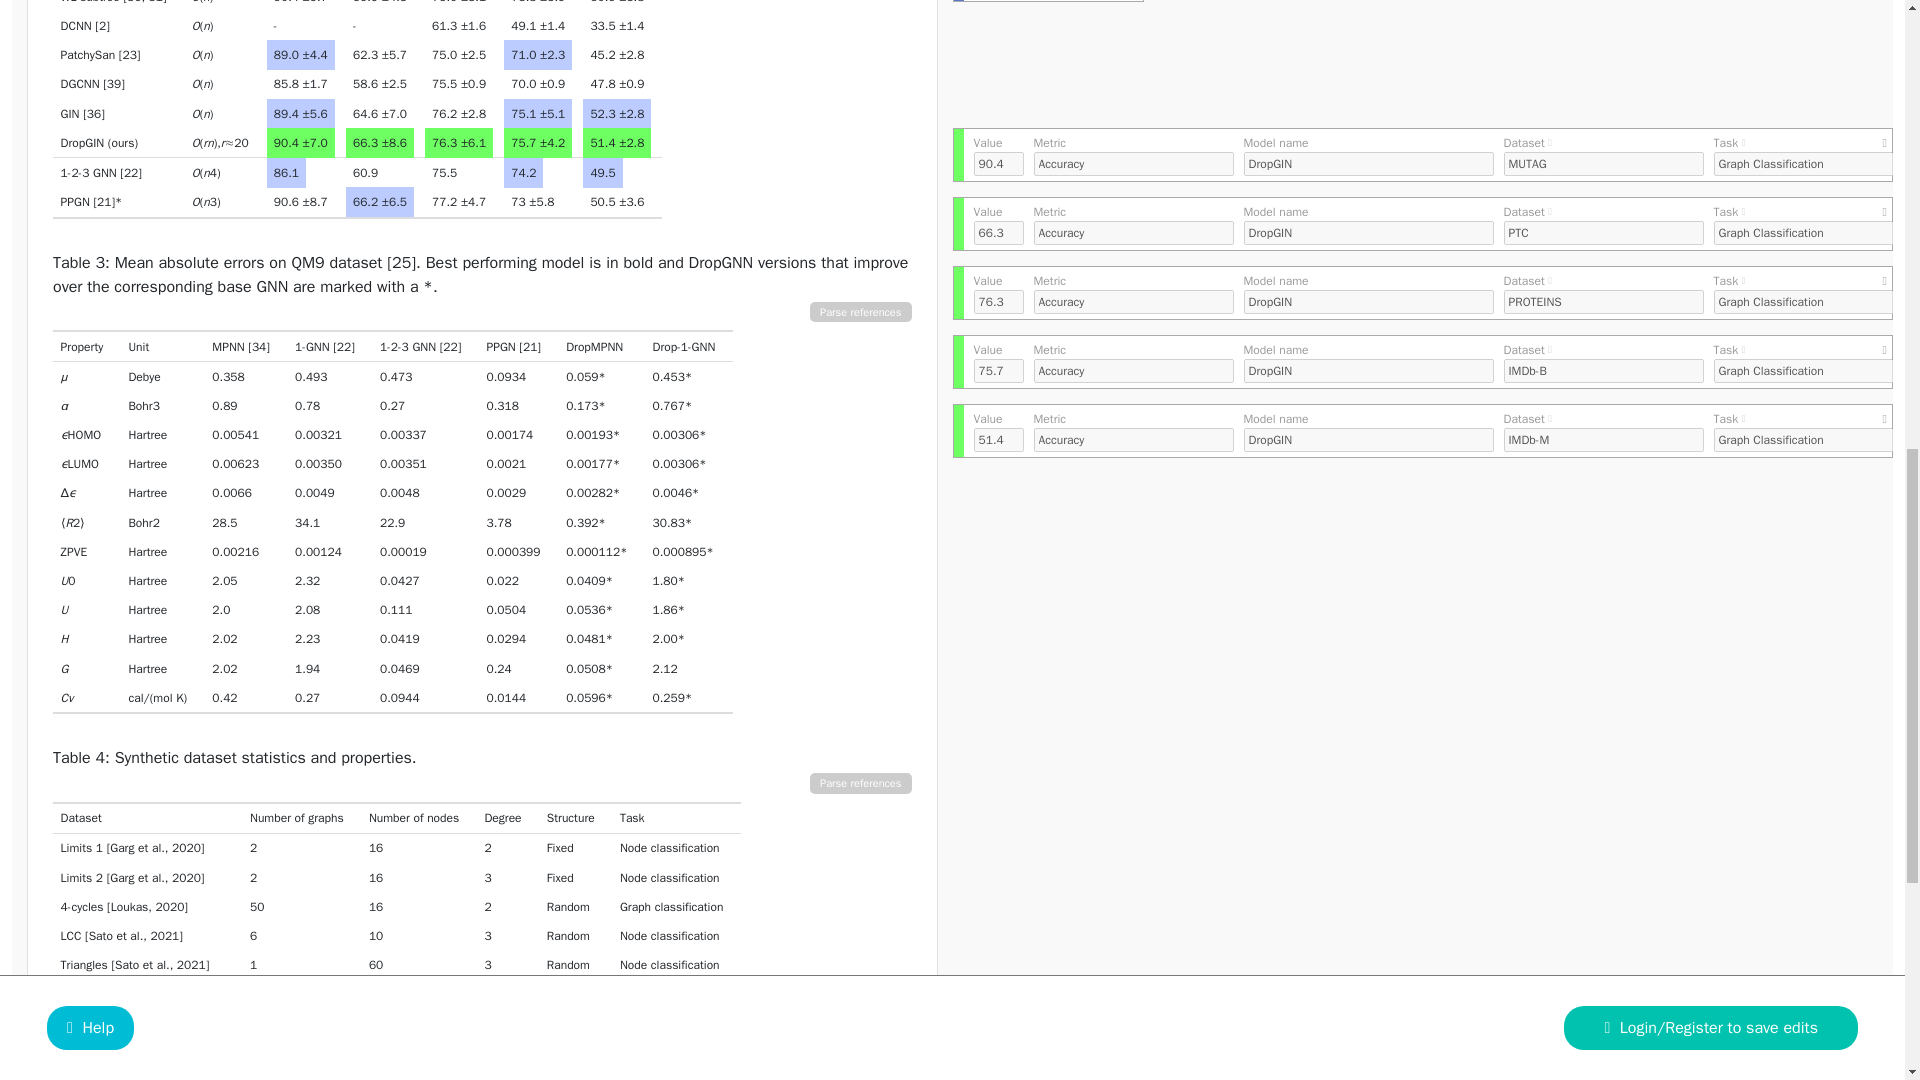 This screenshot has height=1080, width=1920. Describe the element at coordinates (131, 173) in the screenshot. I see `22` at that location.